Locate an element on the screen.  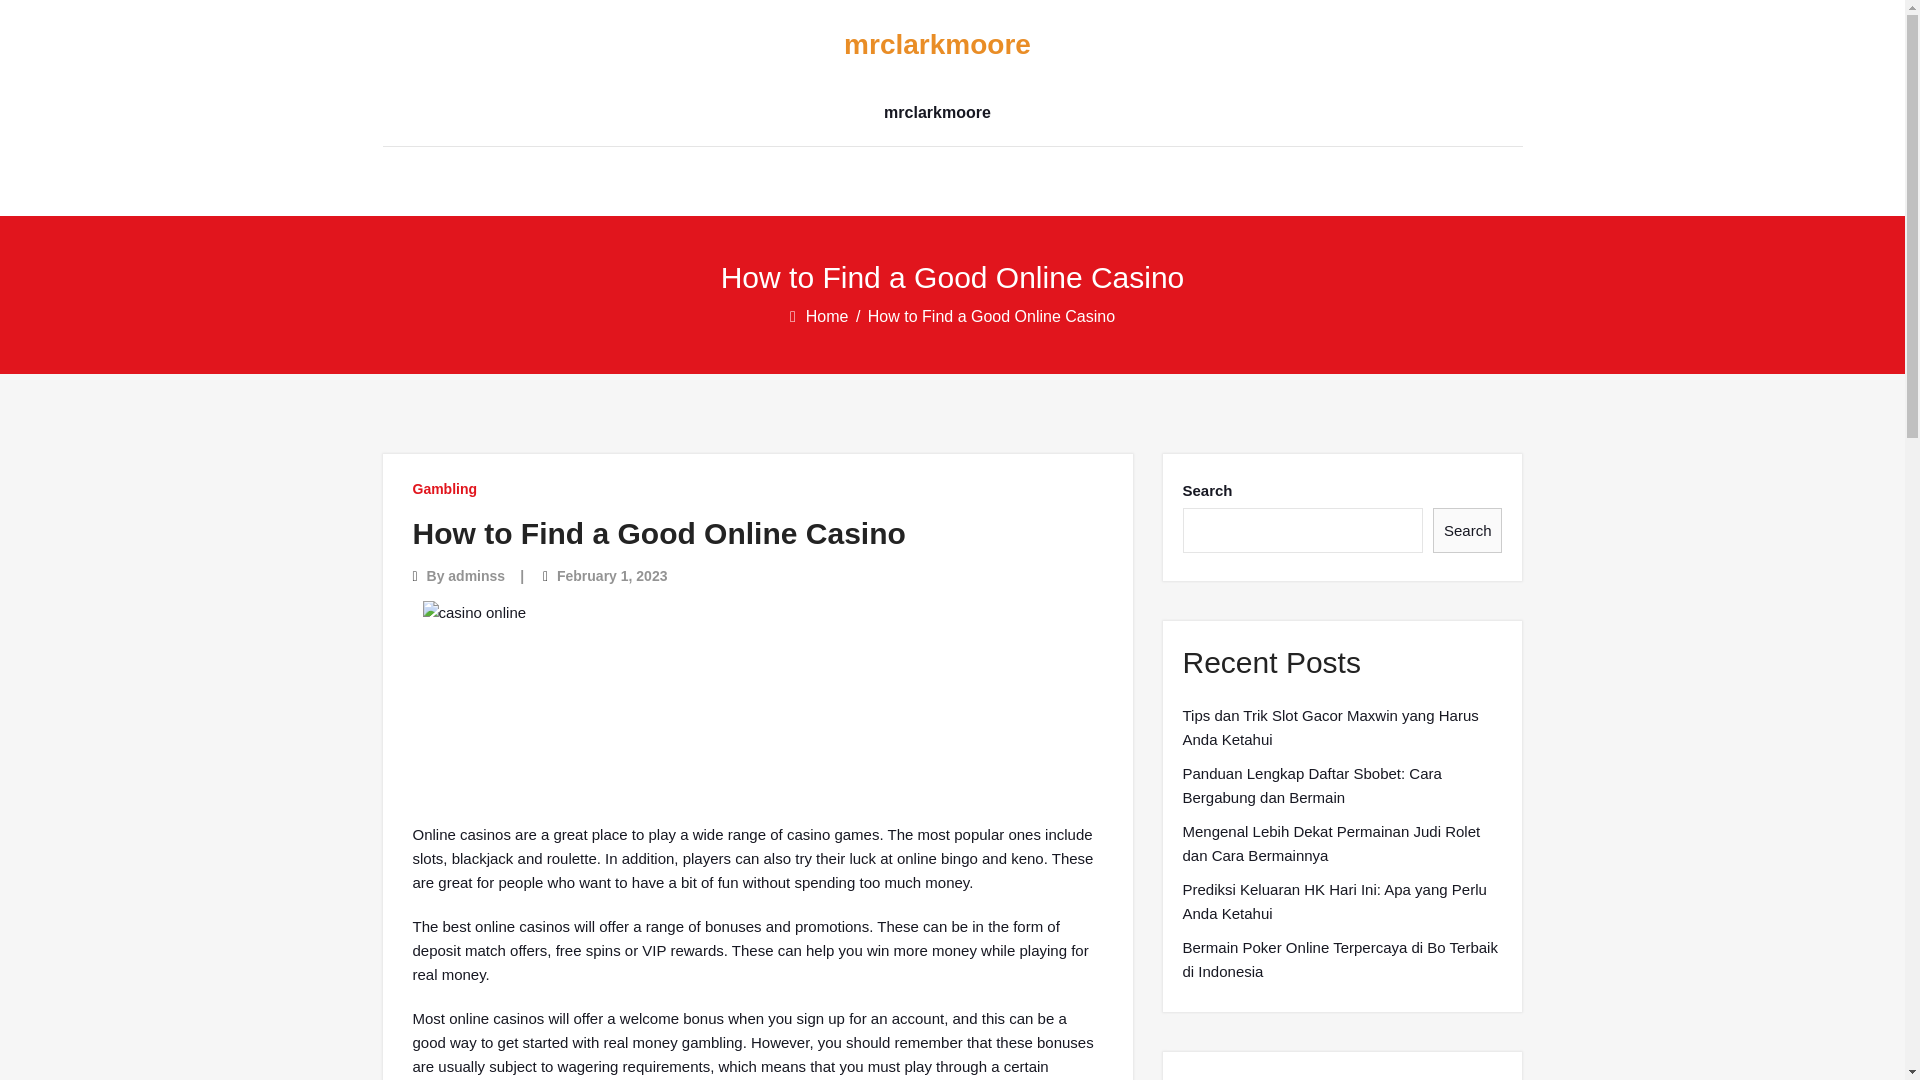
adminss is located at coordinates (476, 576).